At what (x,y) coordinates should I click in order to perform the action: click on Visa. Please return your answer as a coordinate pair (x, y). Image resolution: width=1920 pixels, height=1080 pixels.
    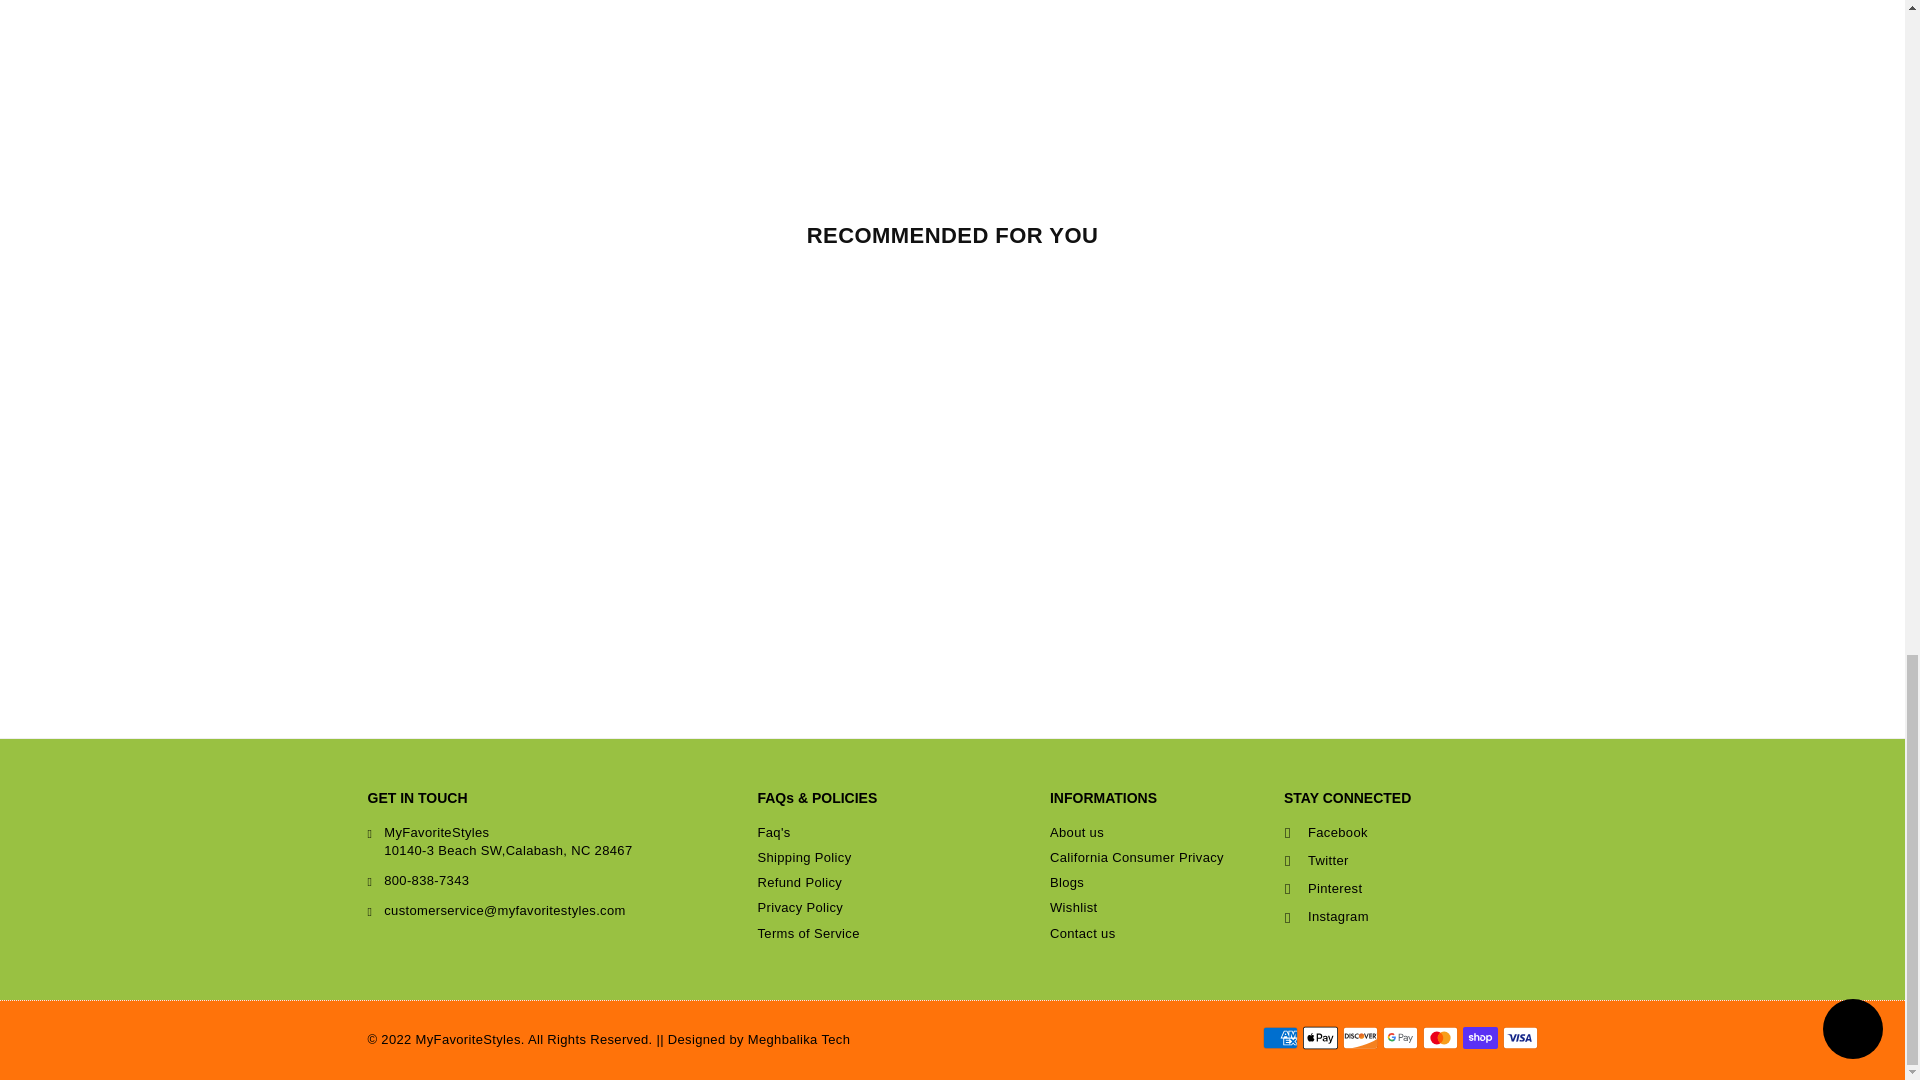
    Looking at the image, I should click on (1519, 1038).